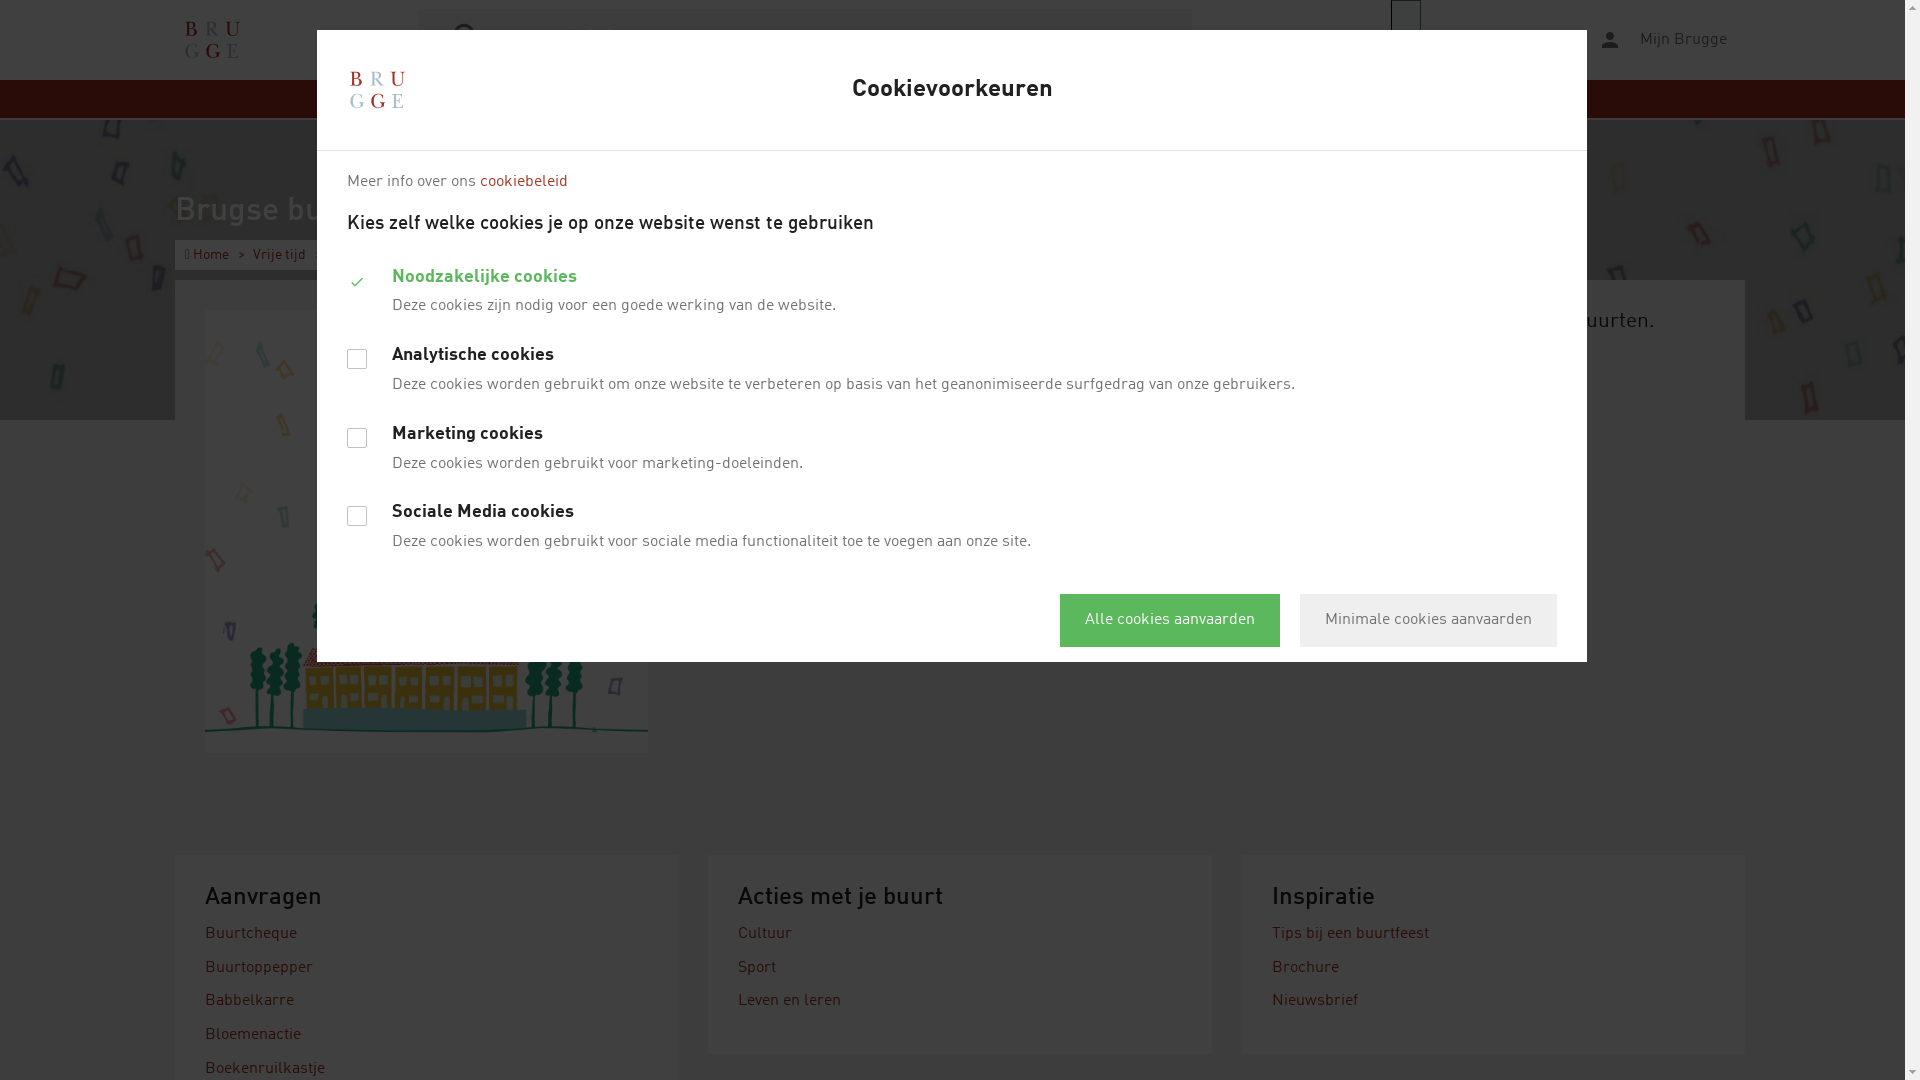  What do you see at coordinates (757, 968) in the screenshot?
I see `Sport` at bounding box center [757, 968].